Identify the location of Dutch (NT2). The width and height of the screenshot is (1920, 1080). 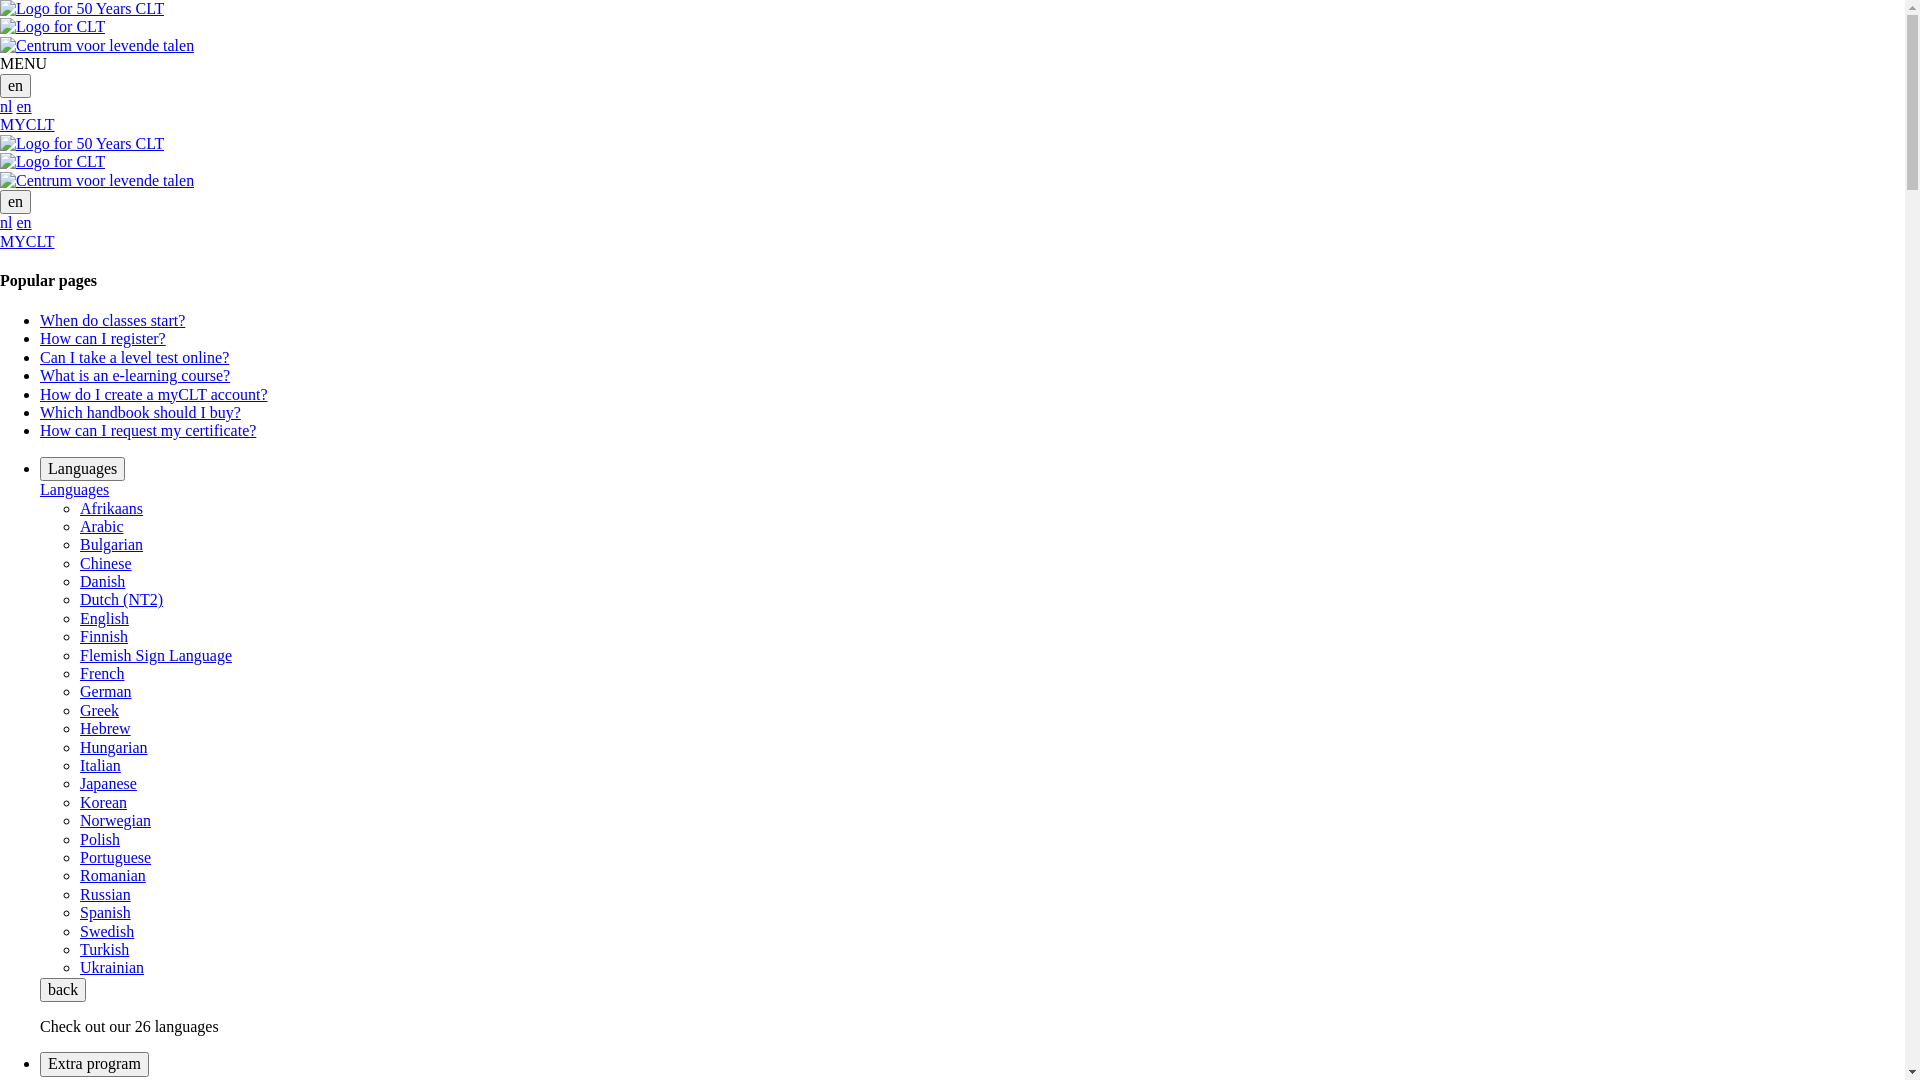
(122, 600).